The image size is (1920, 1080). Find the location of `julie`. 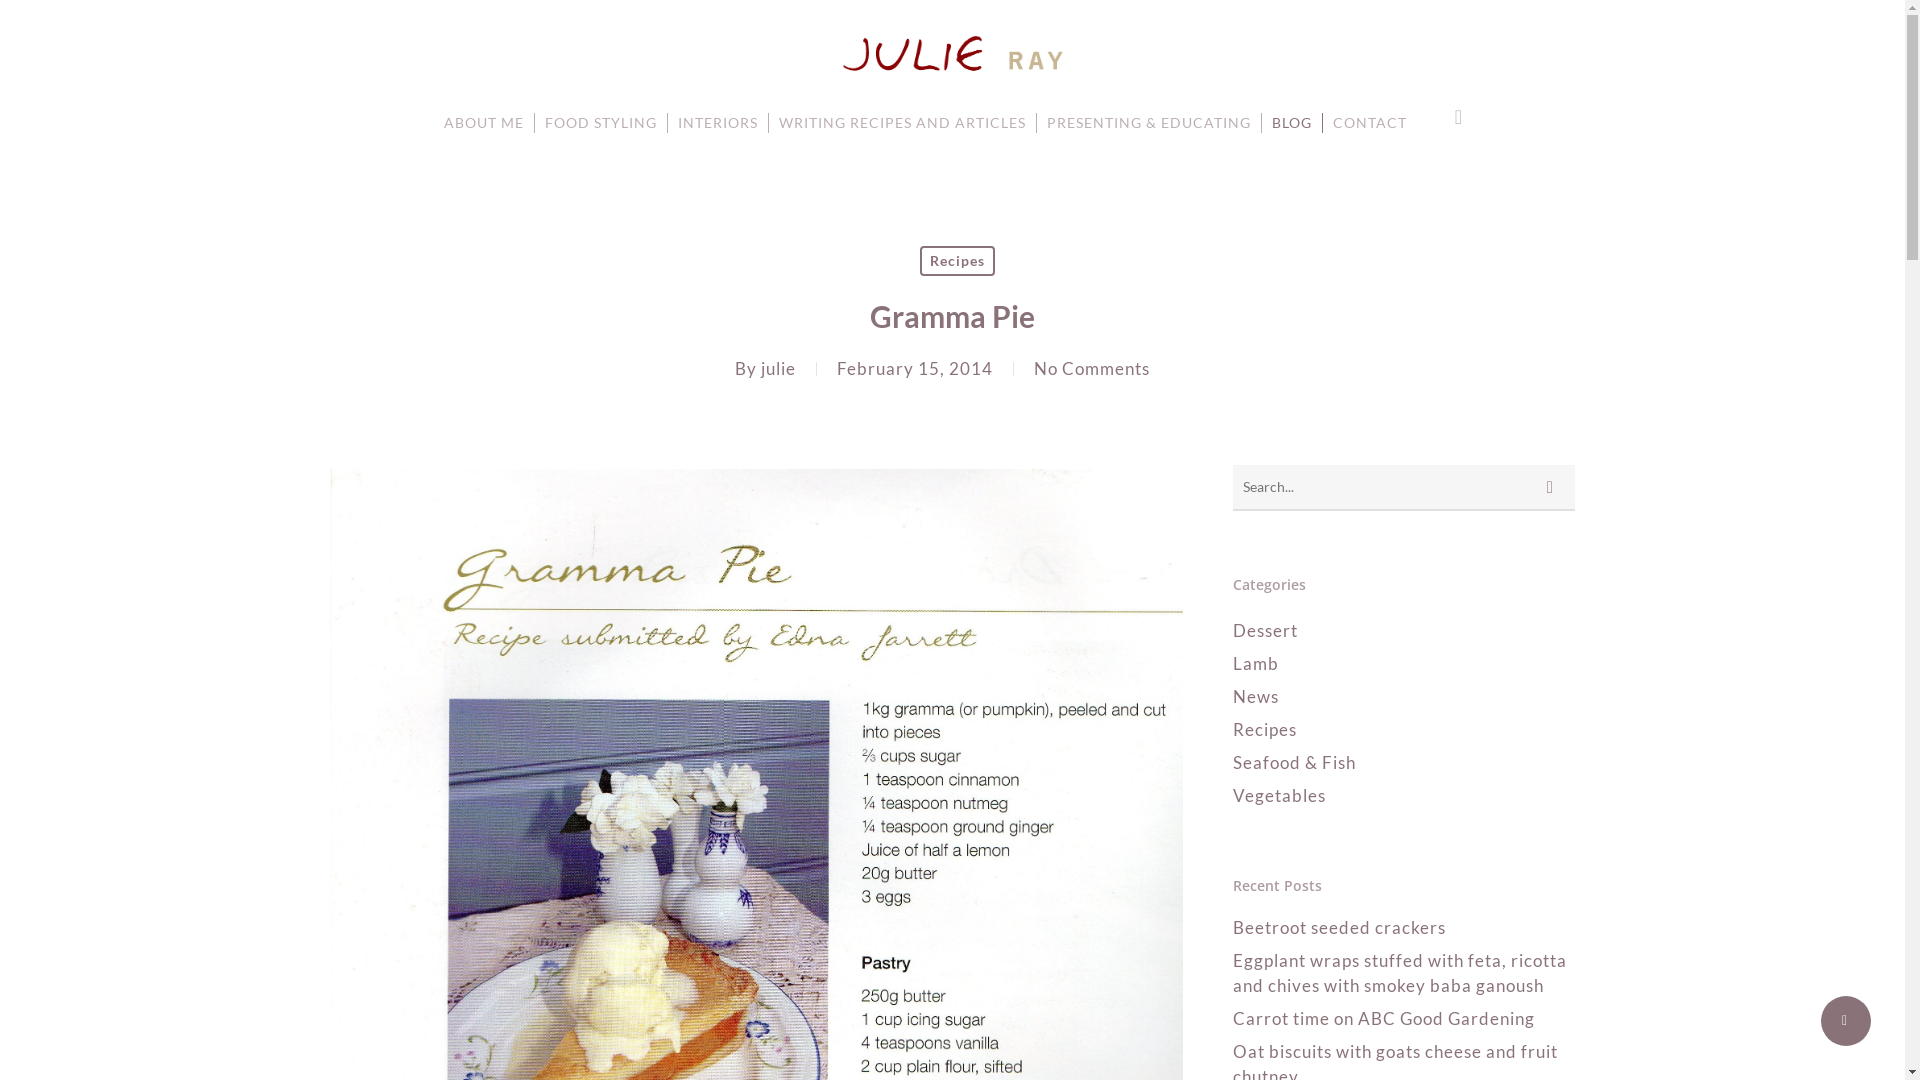

julie is located at coordinates (778, 368).